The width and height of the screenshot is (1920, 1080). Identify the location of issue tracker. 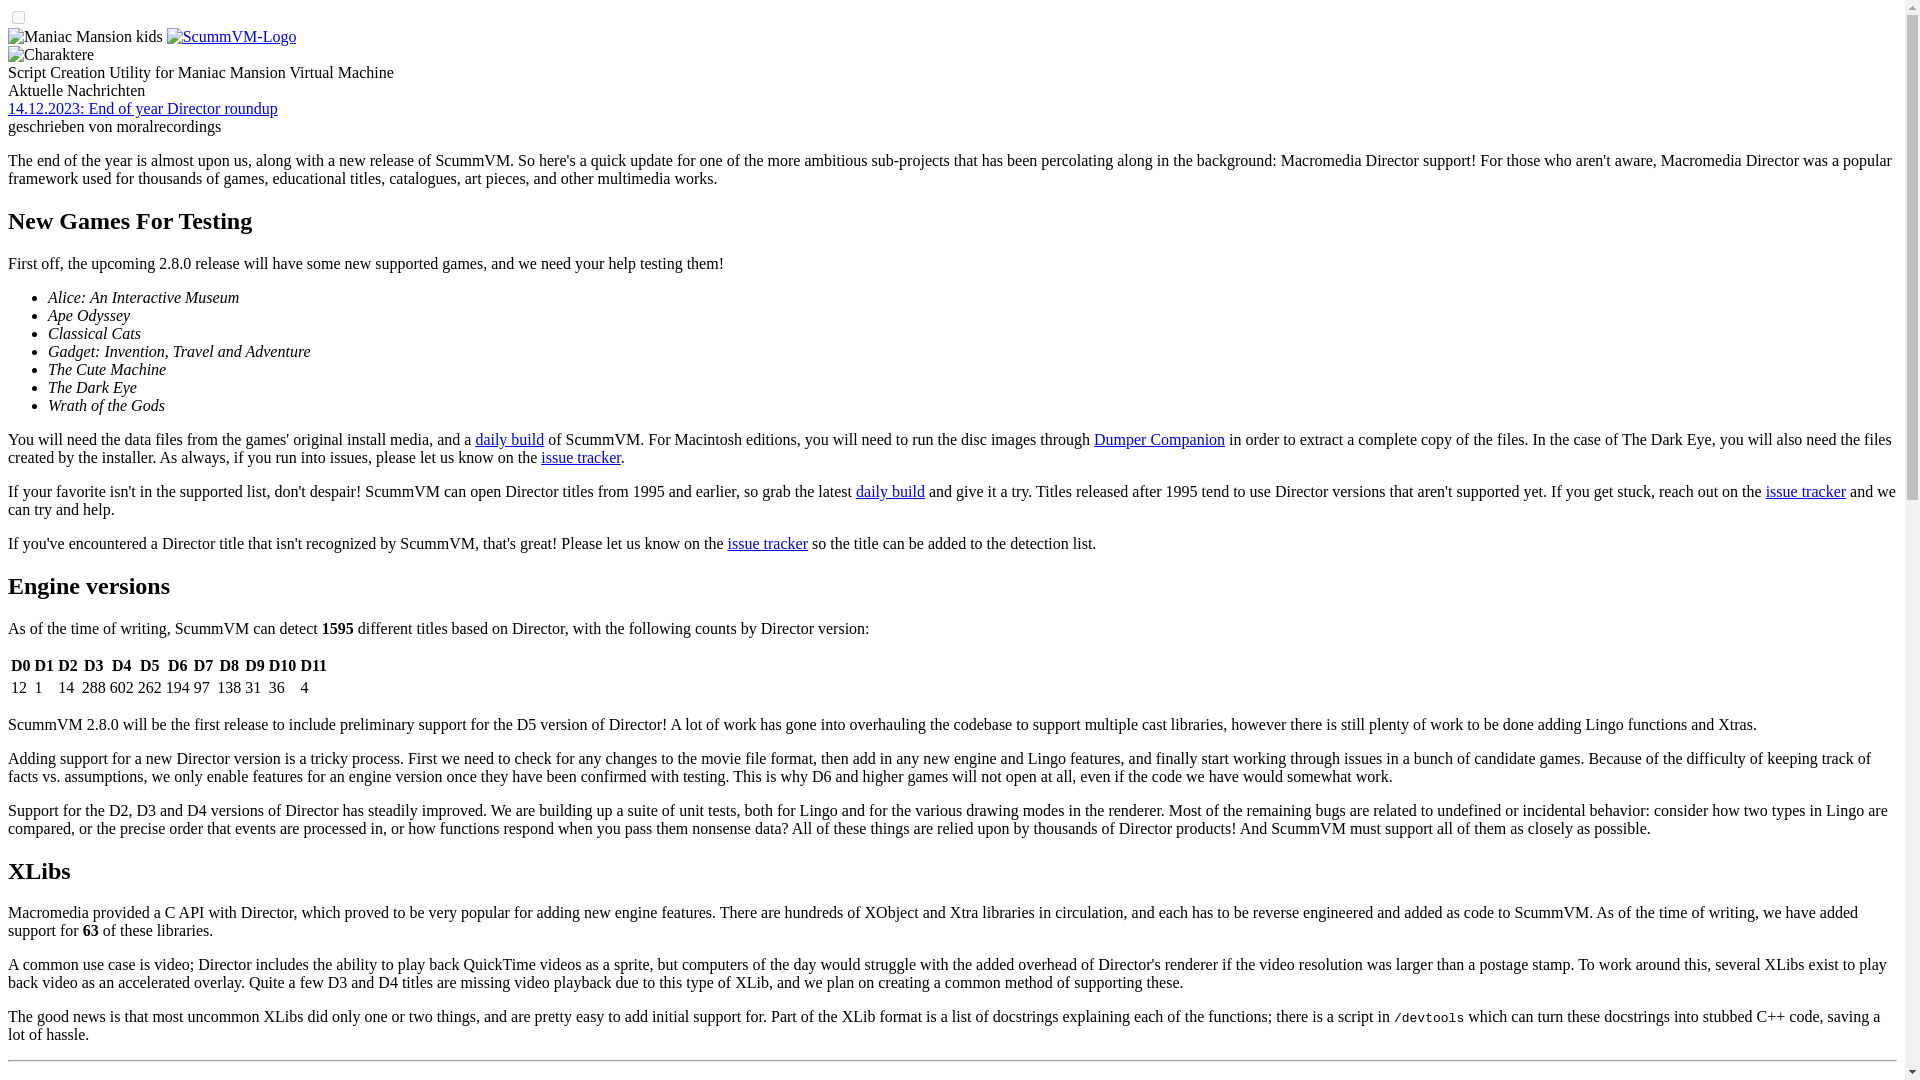
(580, 457).